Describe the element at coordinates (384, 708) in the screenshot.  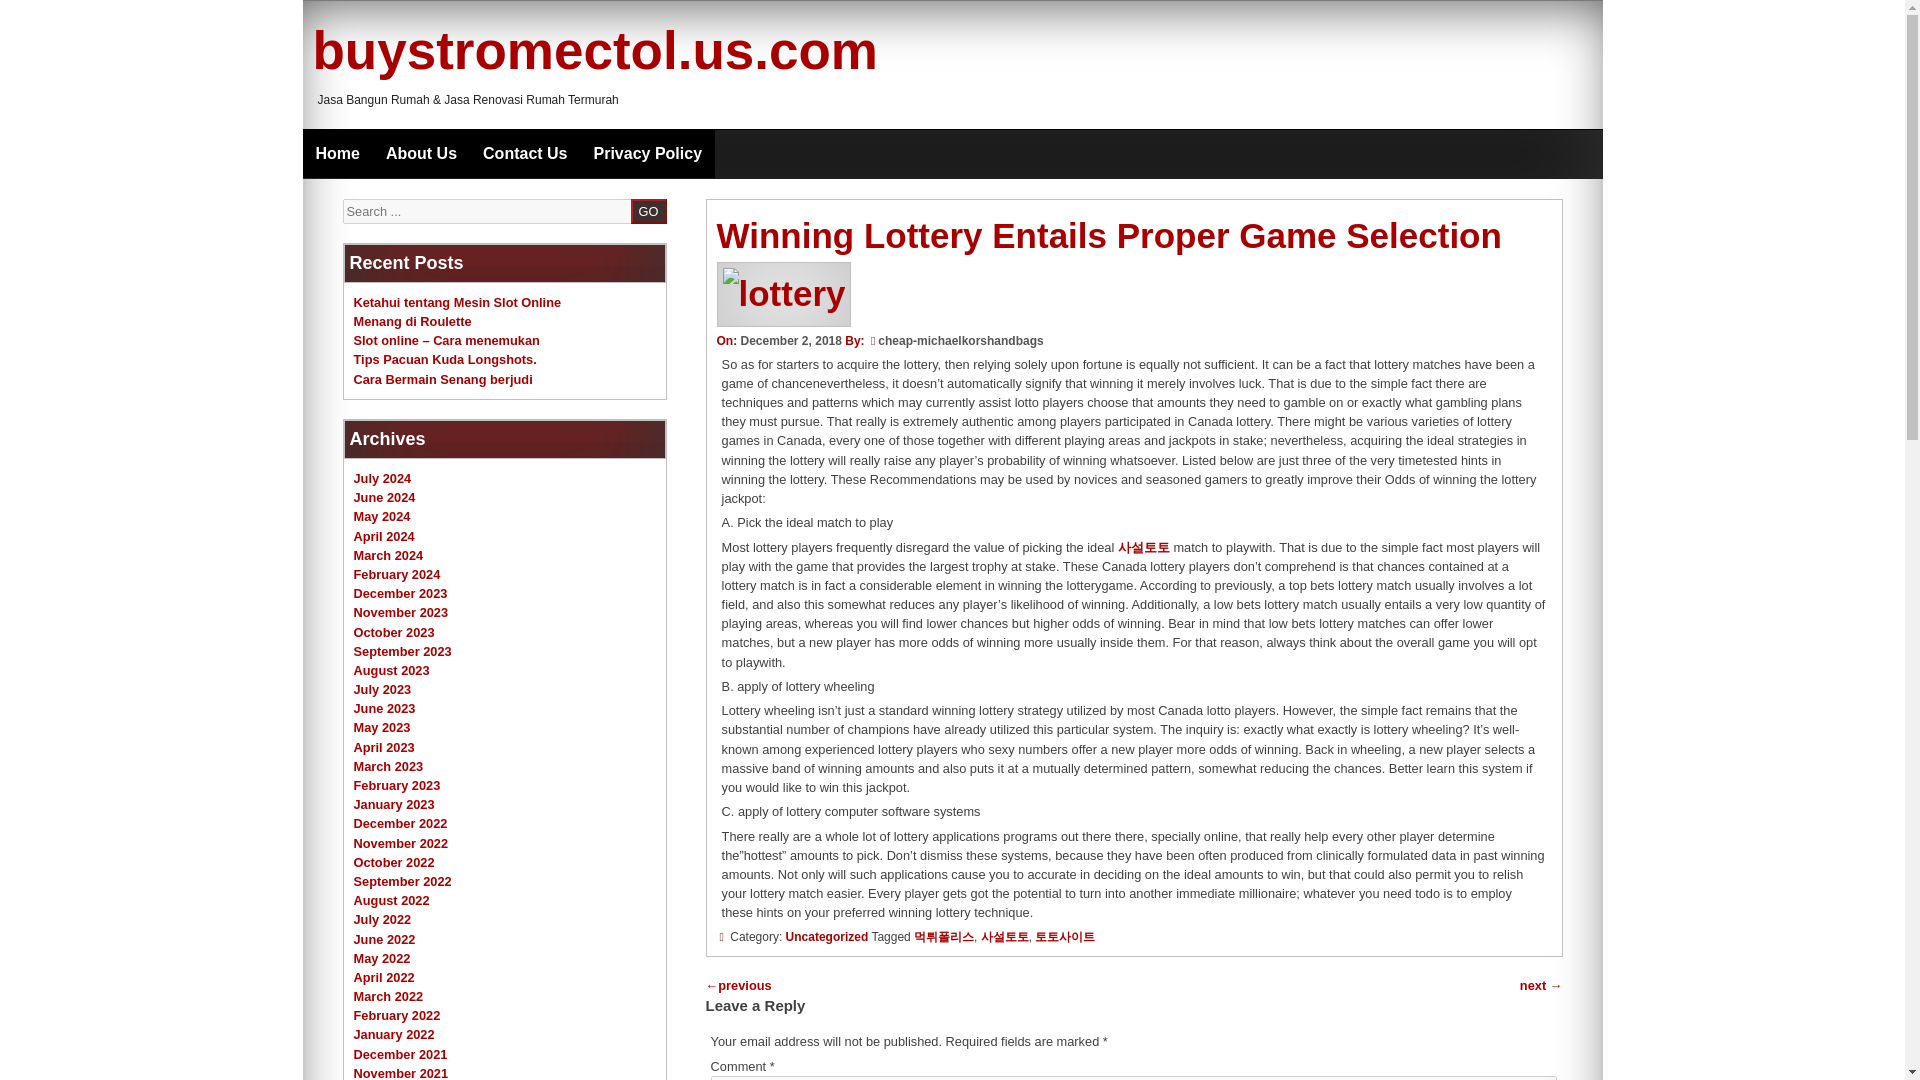
I see `June 2023` at that location.